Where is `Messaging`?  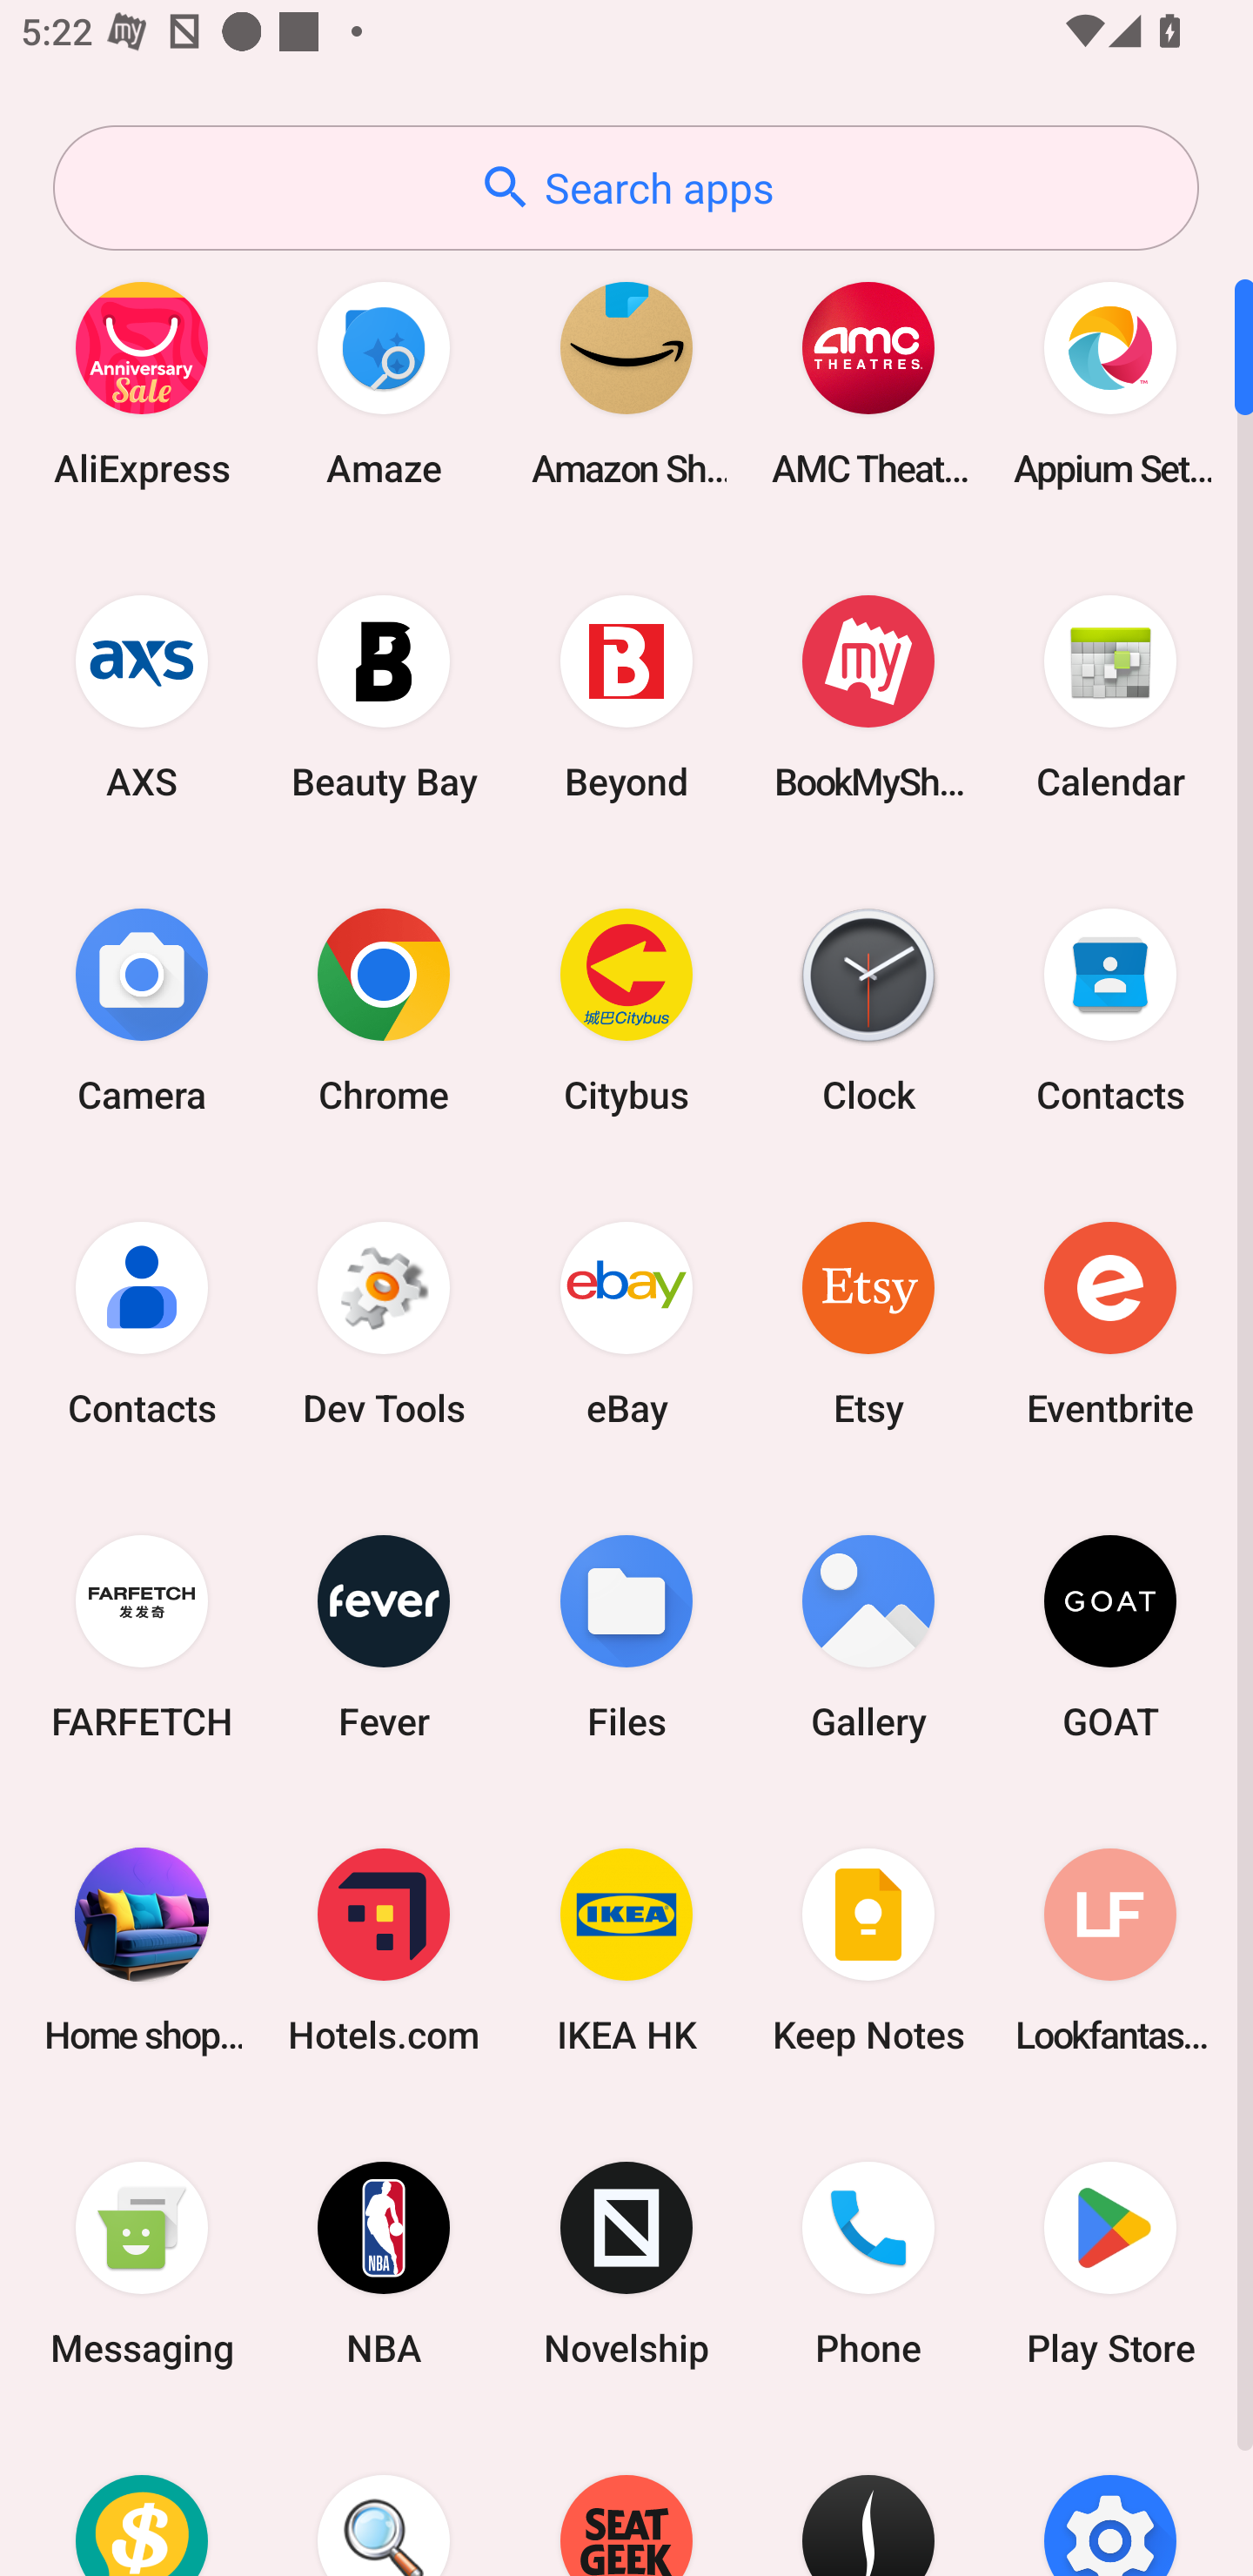 Messaging is located at coordinates (142, 2264).